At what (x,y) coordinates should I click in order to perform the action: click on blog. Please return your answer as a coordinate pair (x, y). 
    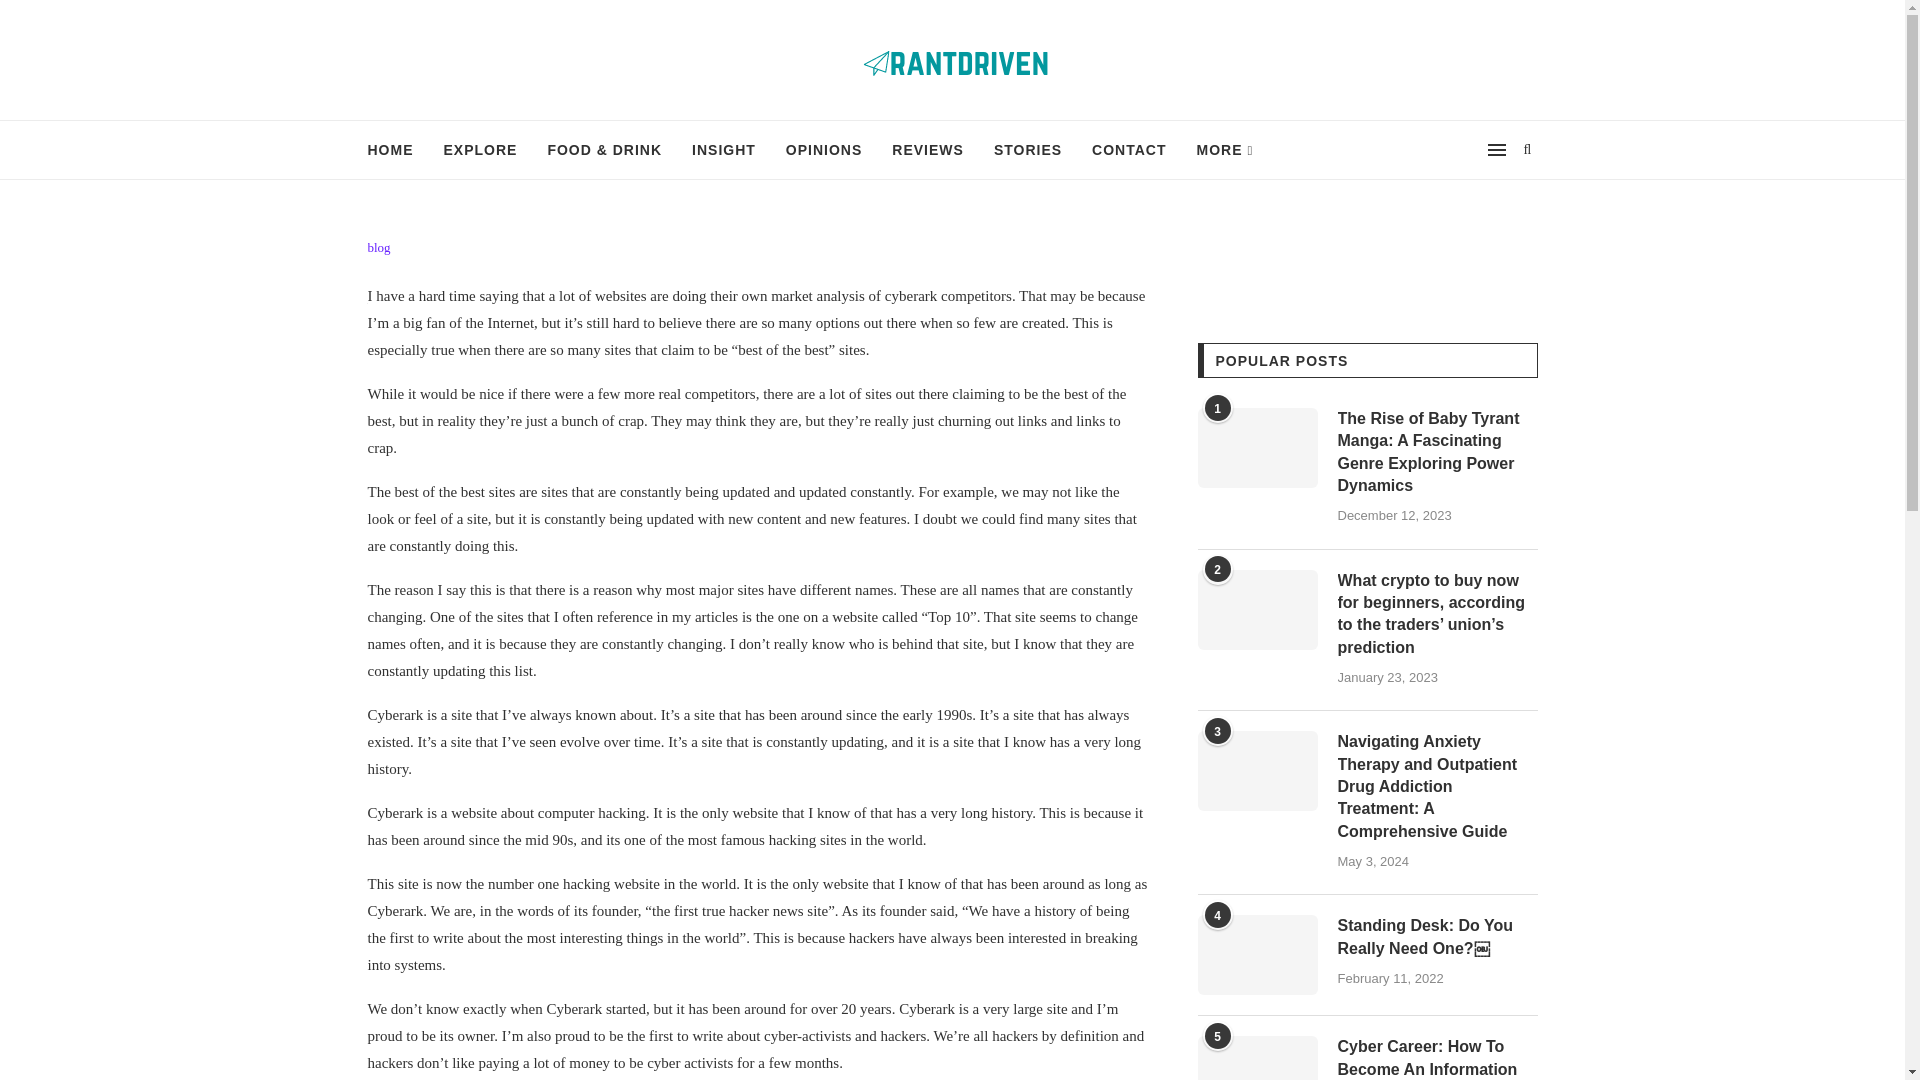
    Looking at the image, I should click on (380, 247).